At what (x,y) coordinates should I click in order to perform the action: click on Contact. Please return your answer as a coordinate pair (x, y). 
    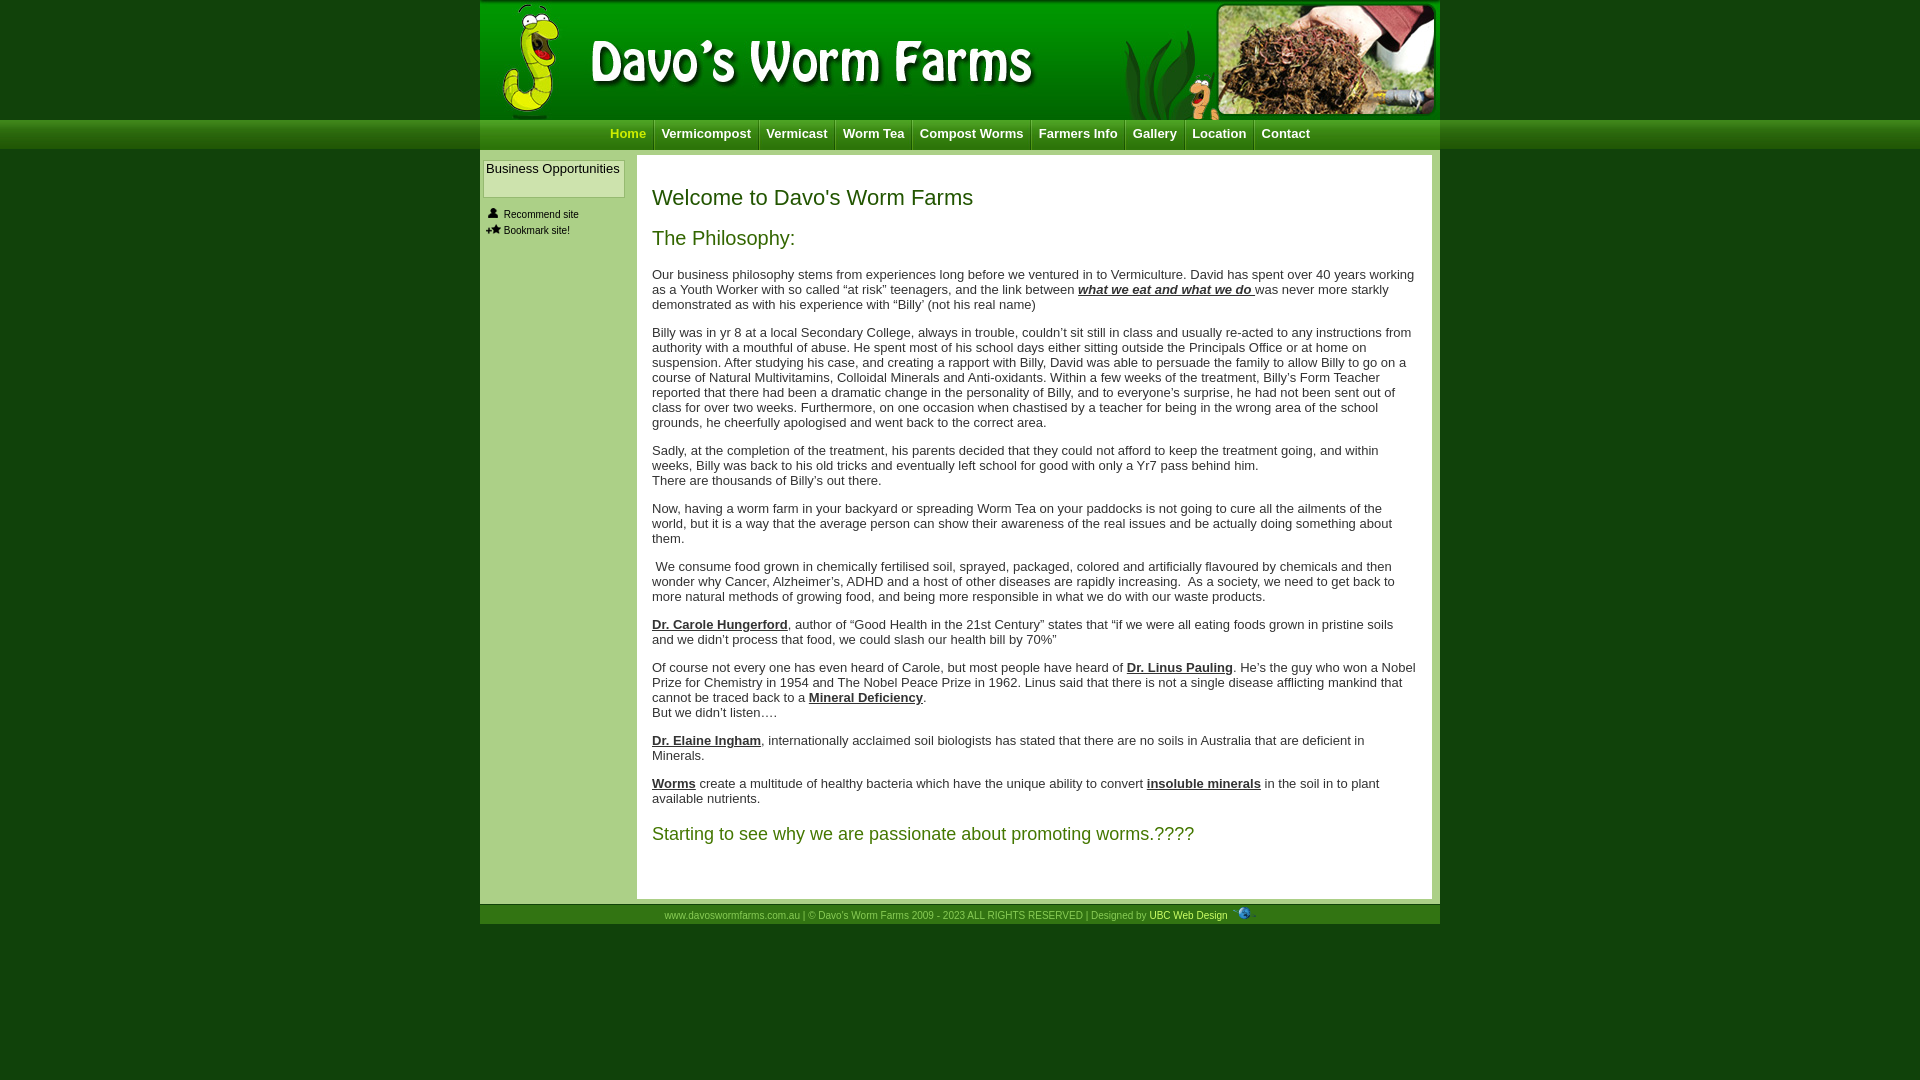
    Looking at the image, I should click on (1286, 134).